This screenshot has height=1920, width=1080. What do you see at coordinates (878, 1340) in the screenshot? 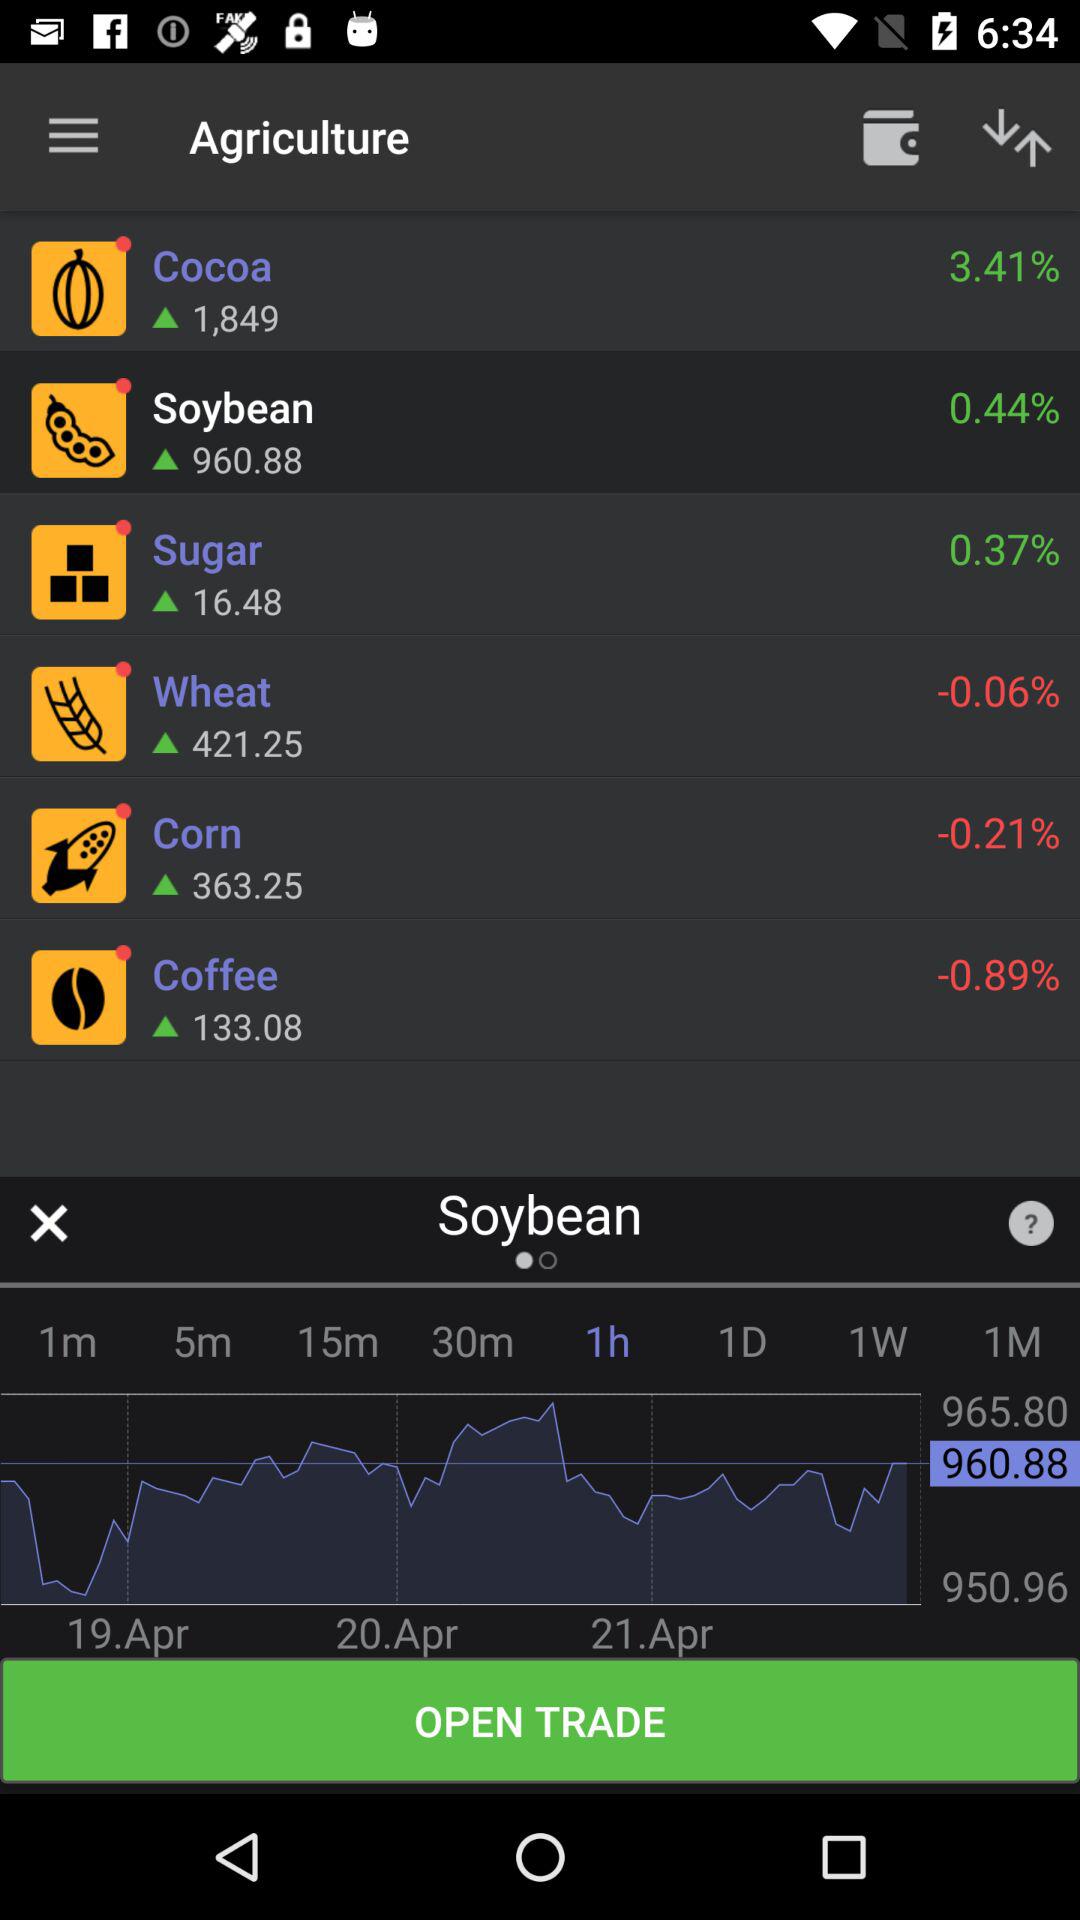
I see `click the icon to the right of 1d` at bounding box center [878, 1340].